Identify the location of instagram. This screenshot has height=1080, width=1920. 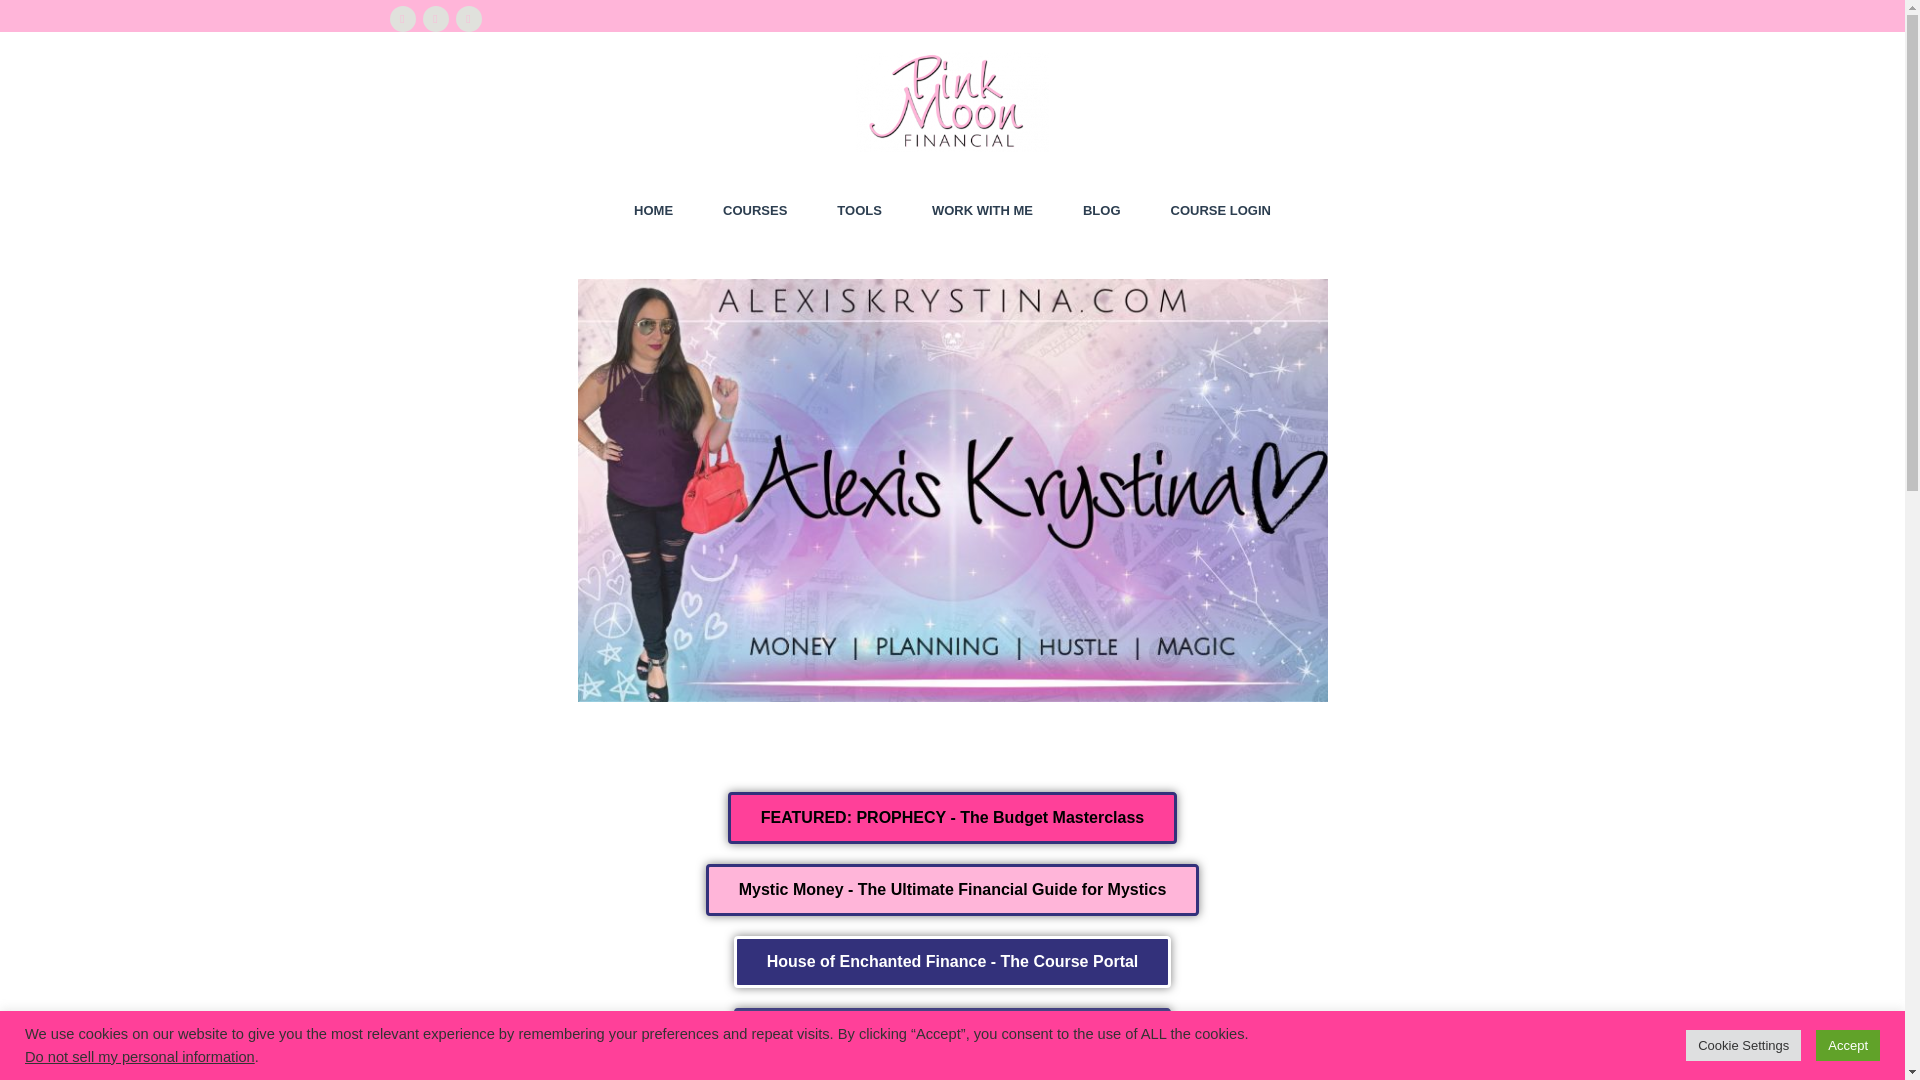
(468, 19).